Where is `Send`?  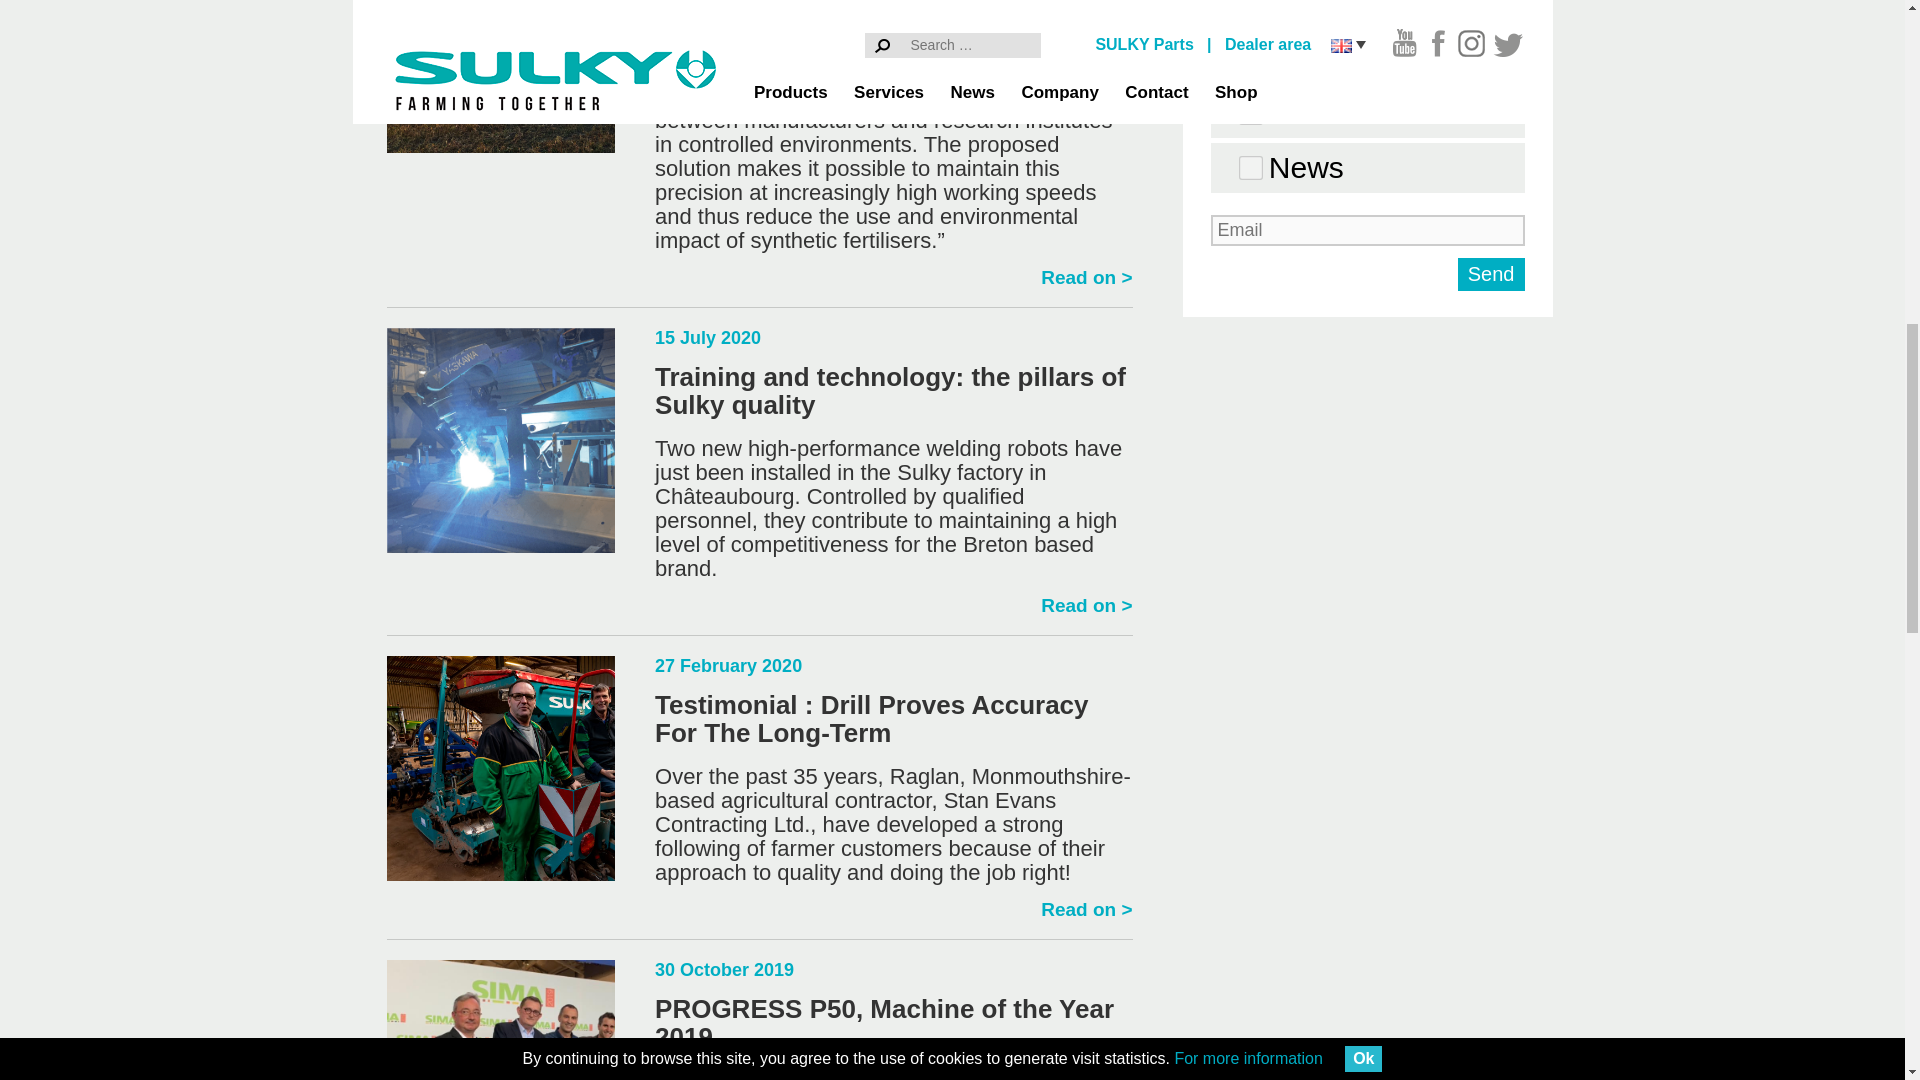 Send is located at coordinates (1490, 274).